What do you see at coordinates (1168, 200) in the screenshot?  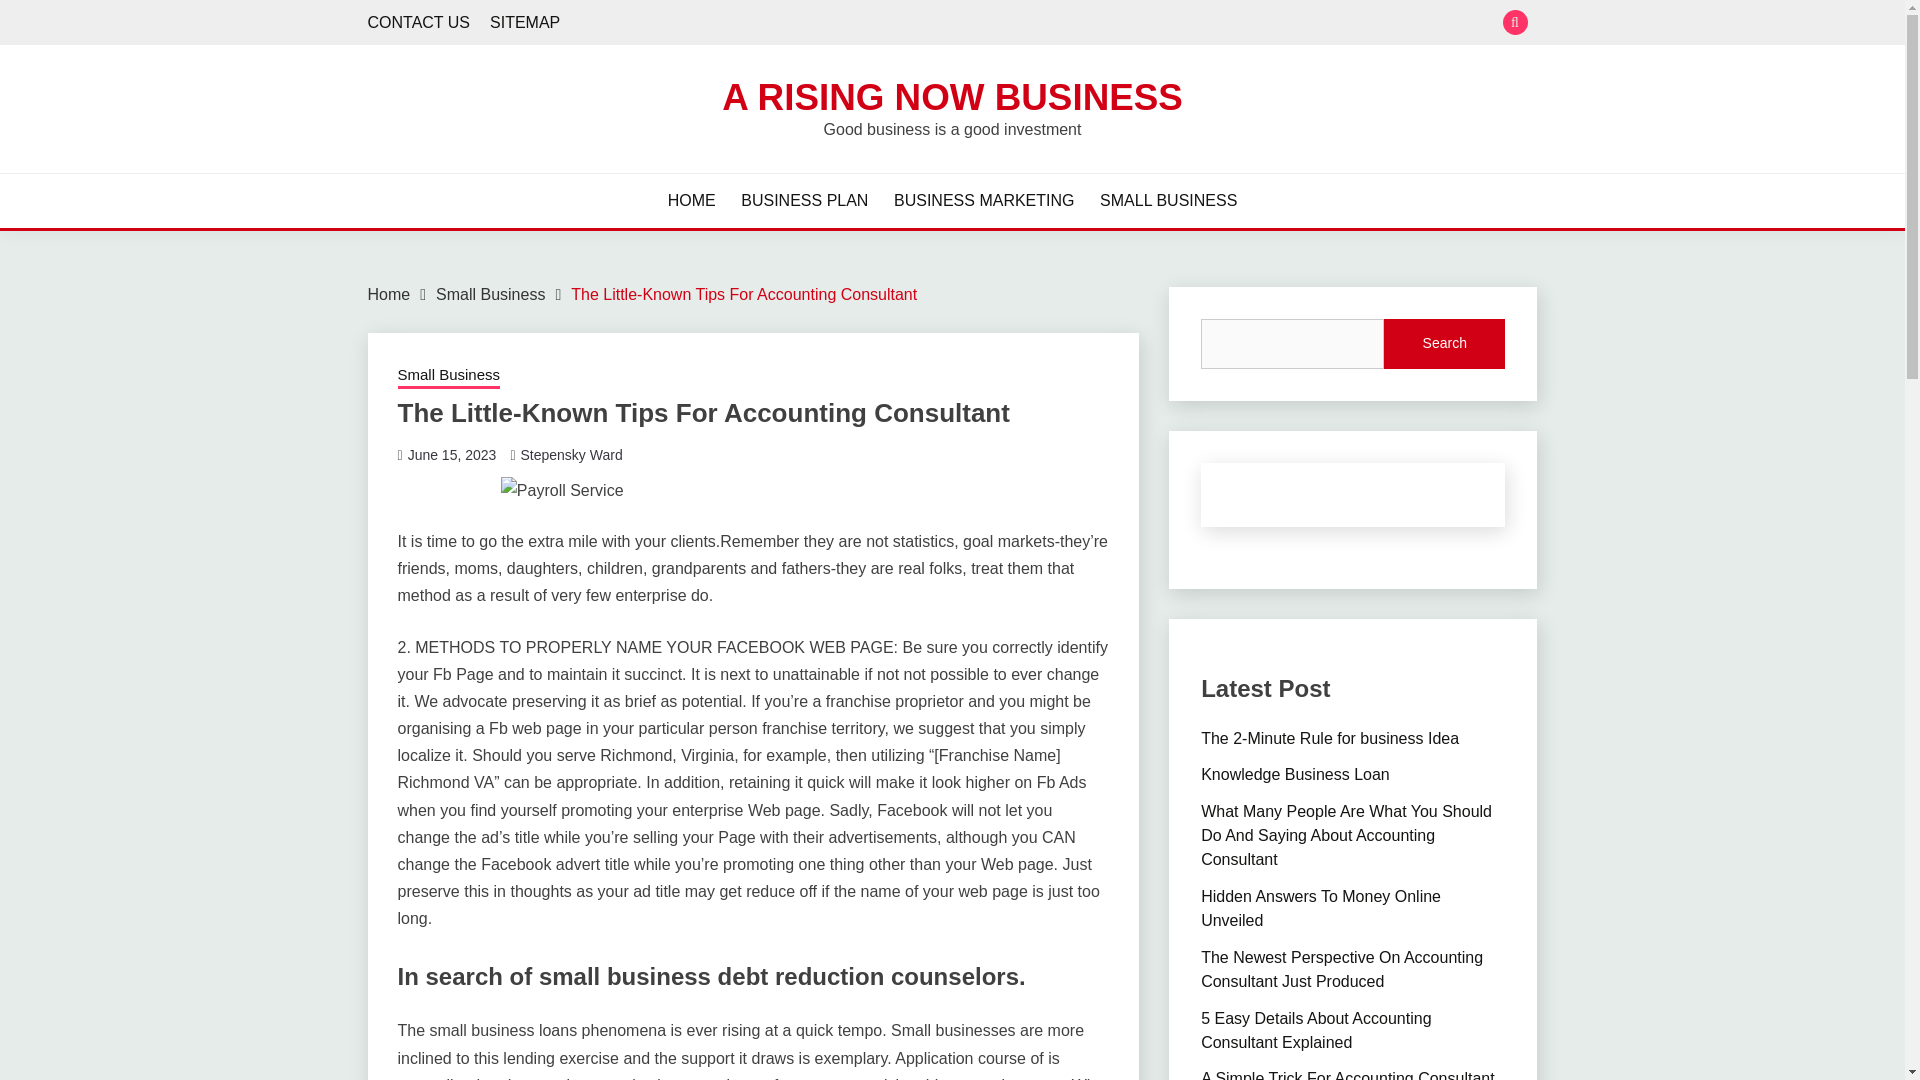 I see `SMALL BUSINESS` at bounding box center [1168, 200].